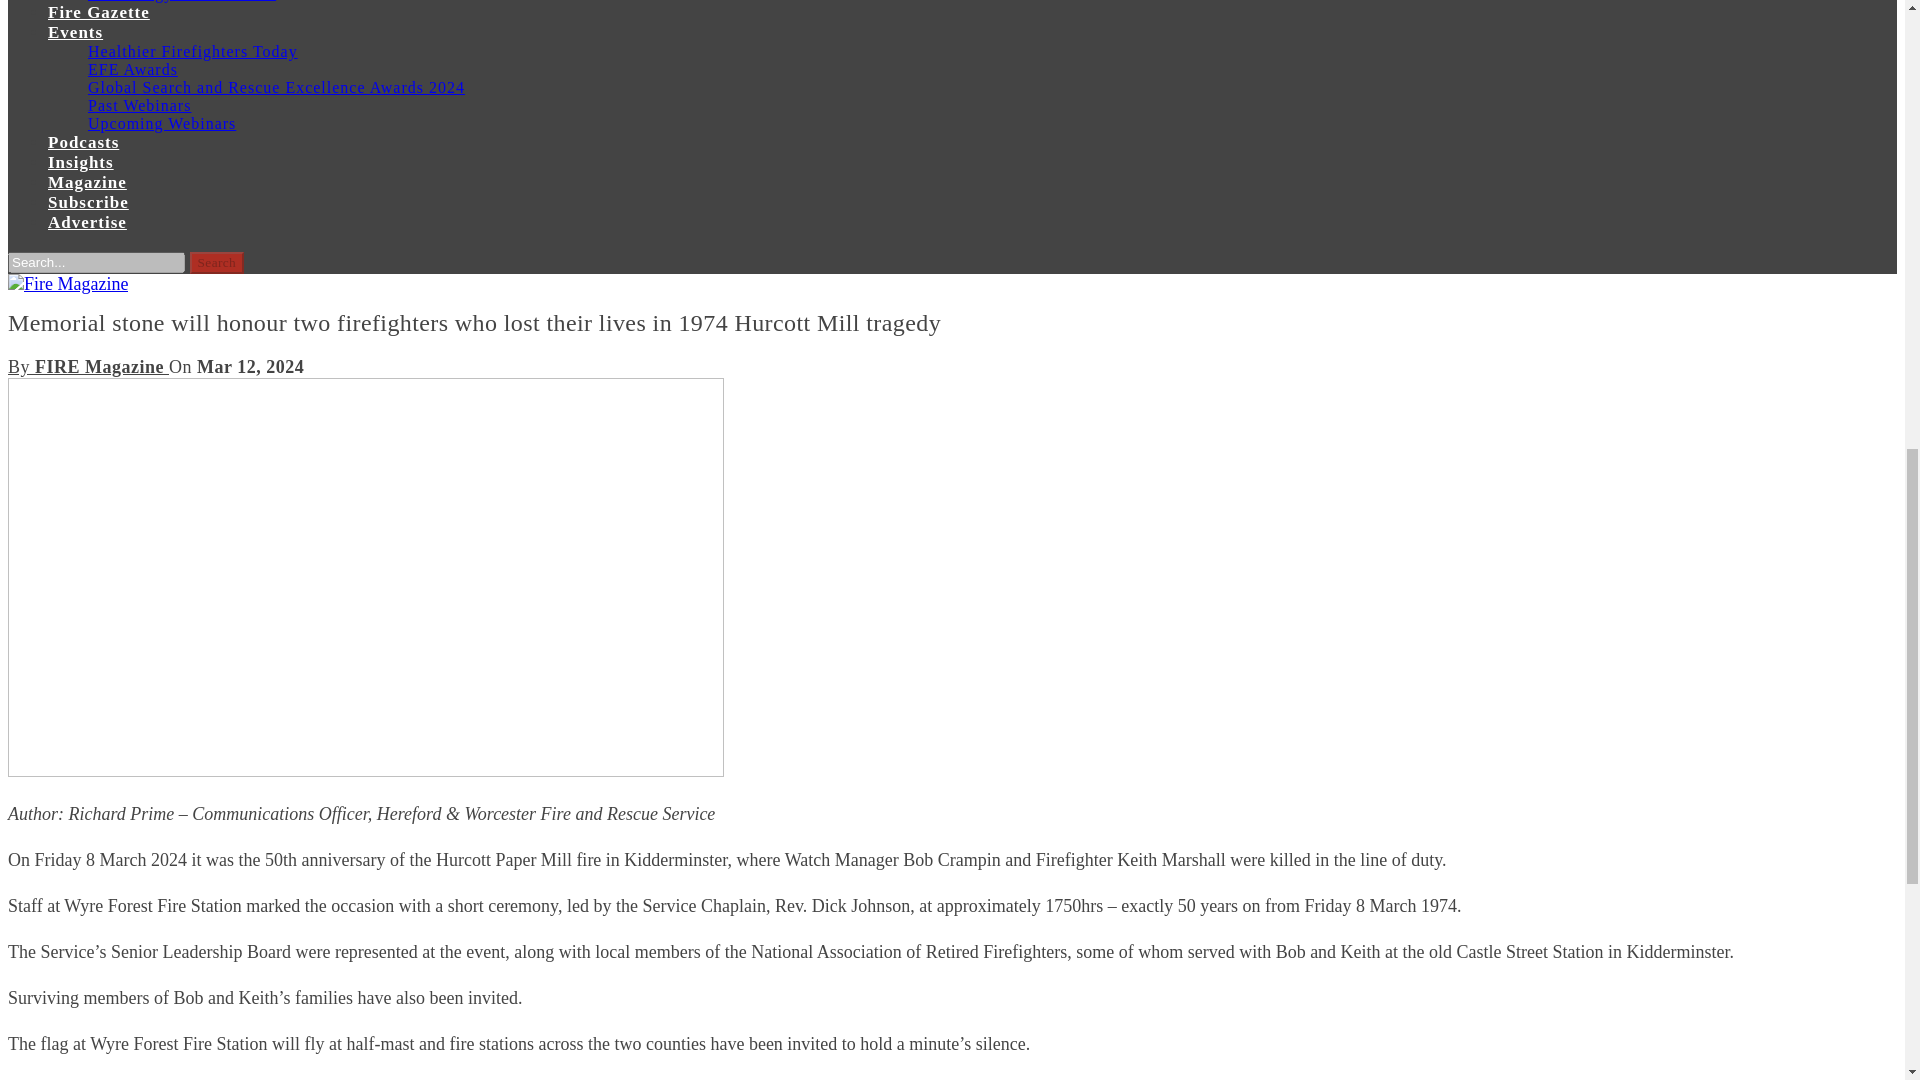  Describe the element at coordinates (96, 262) in the screenshot. I see `Search for:` at that location.